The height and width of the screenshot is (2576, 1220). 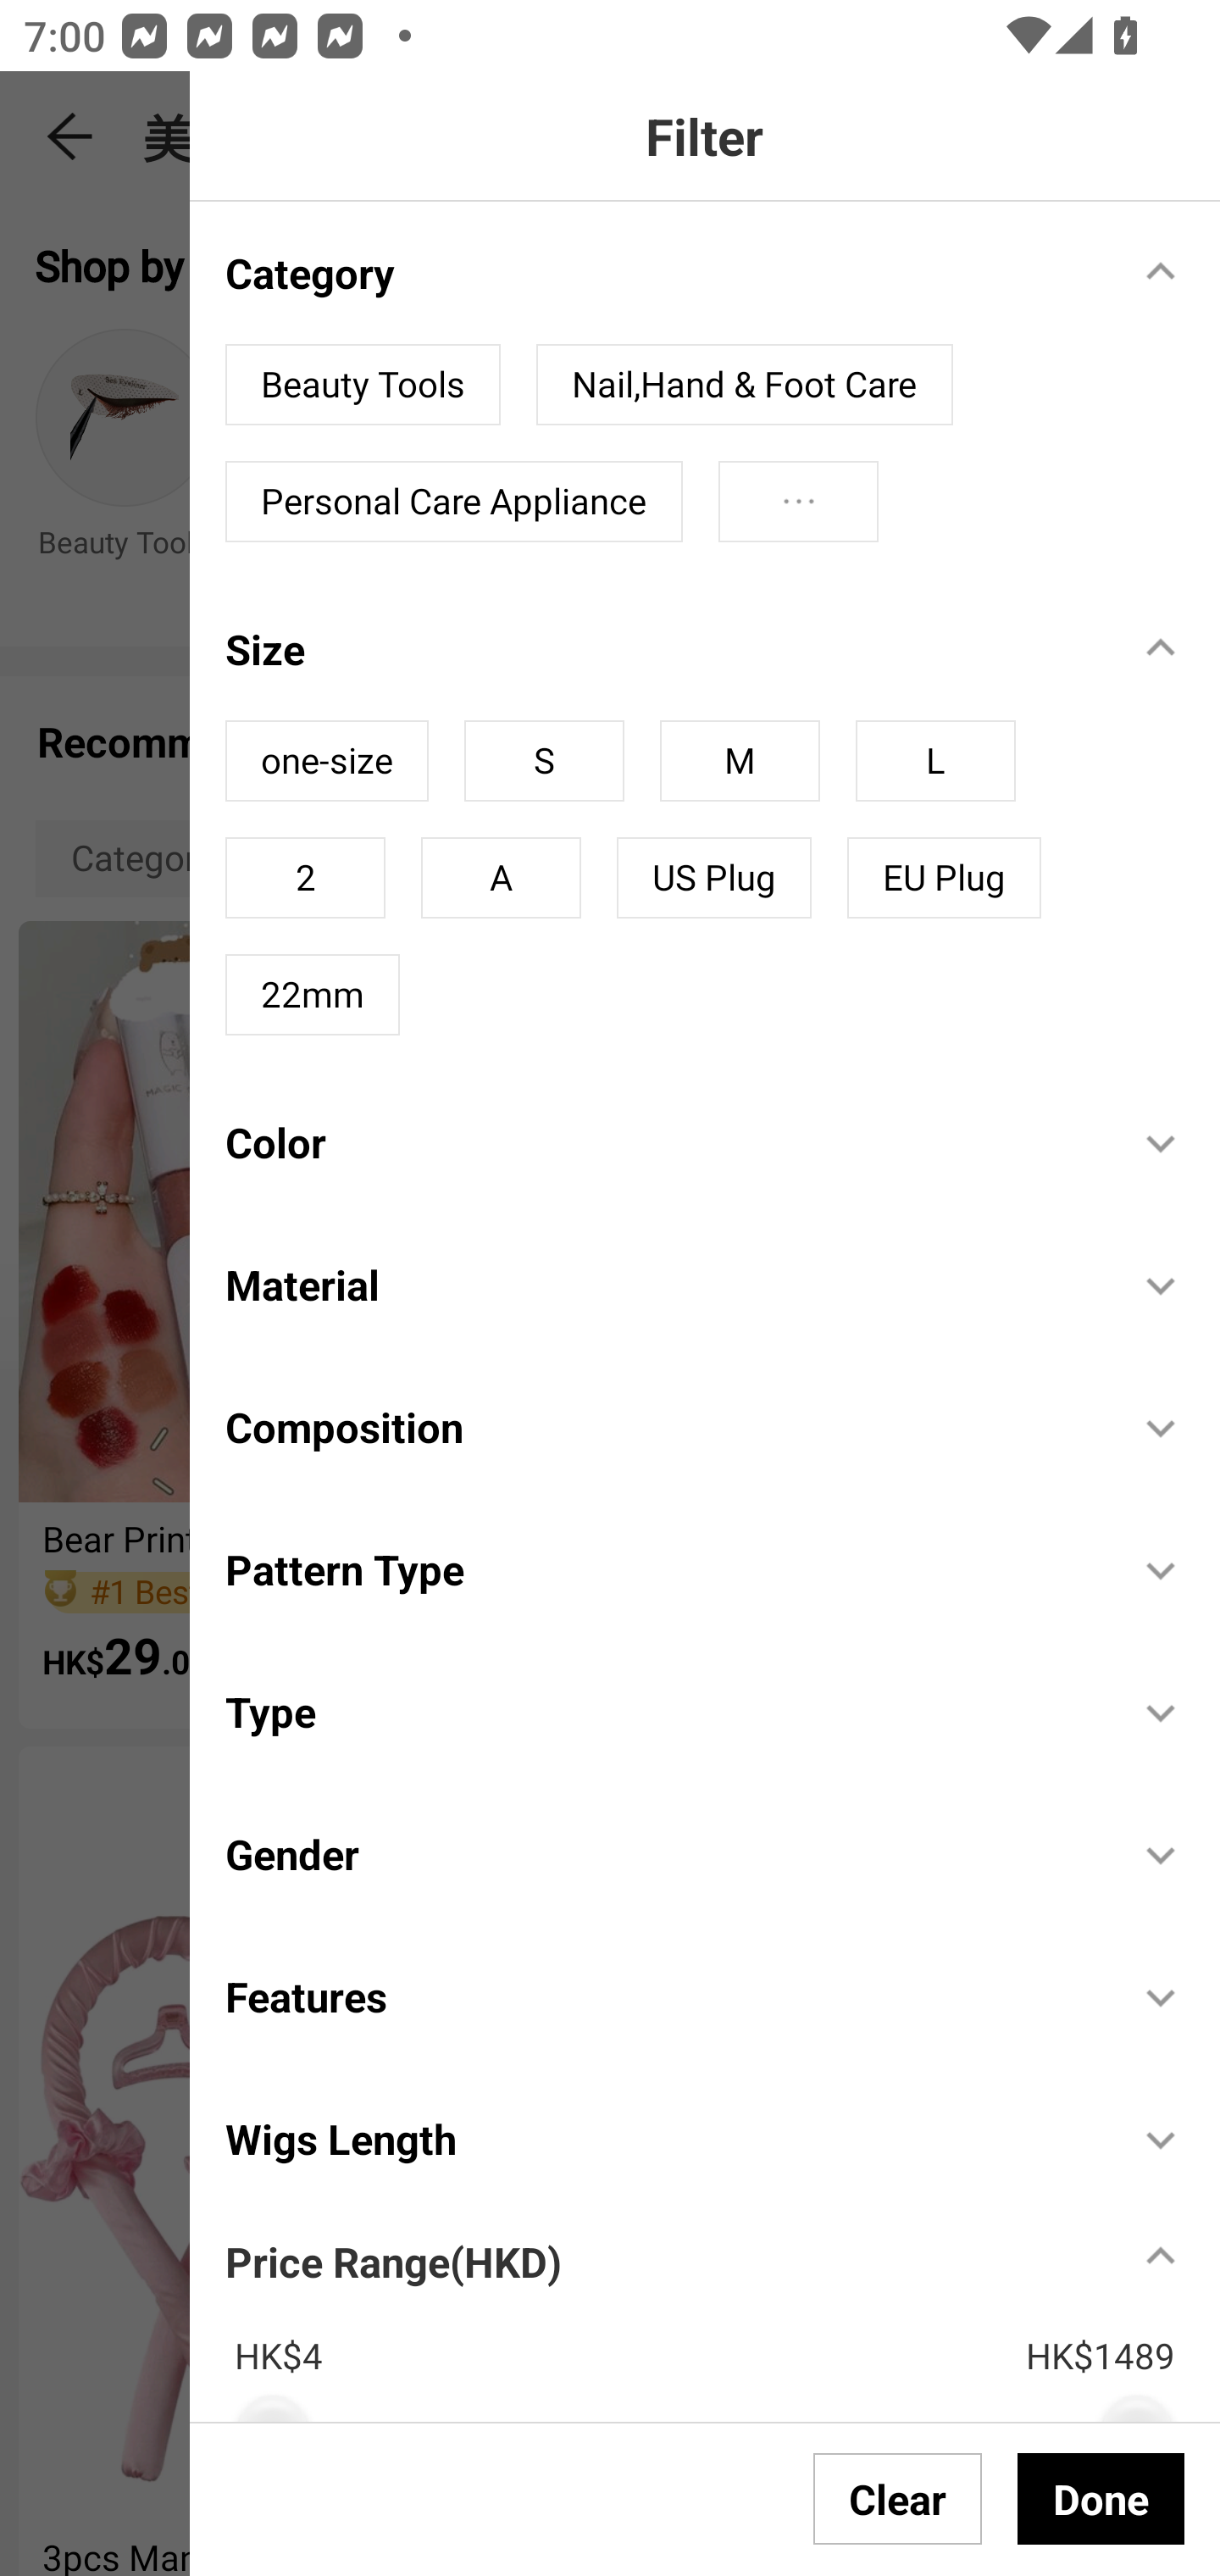 What do you see at coordinates (305, 878) in the screenshot?
I see `2` at bounding box center [305, 878].